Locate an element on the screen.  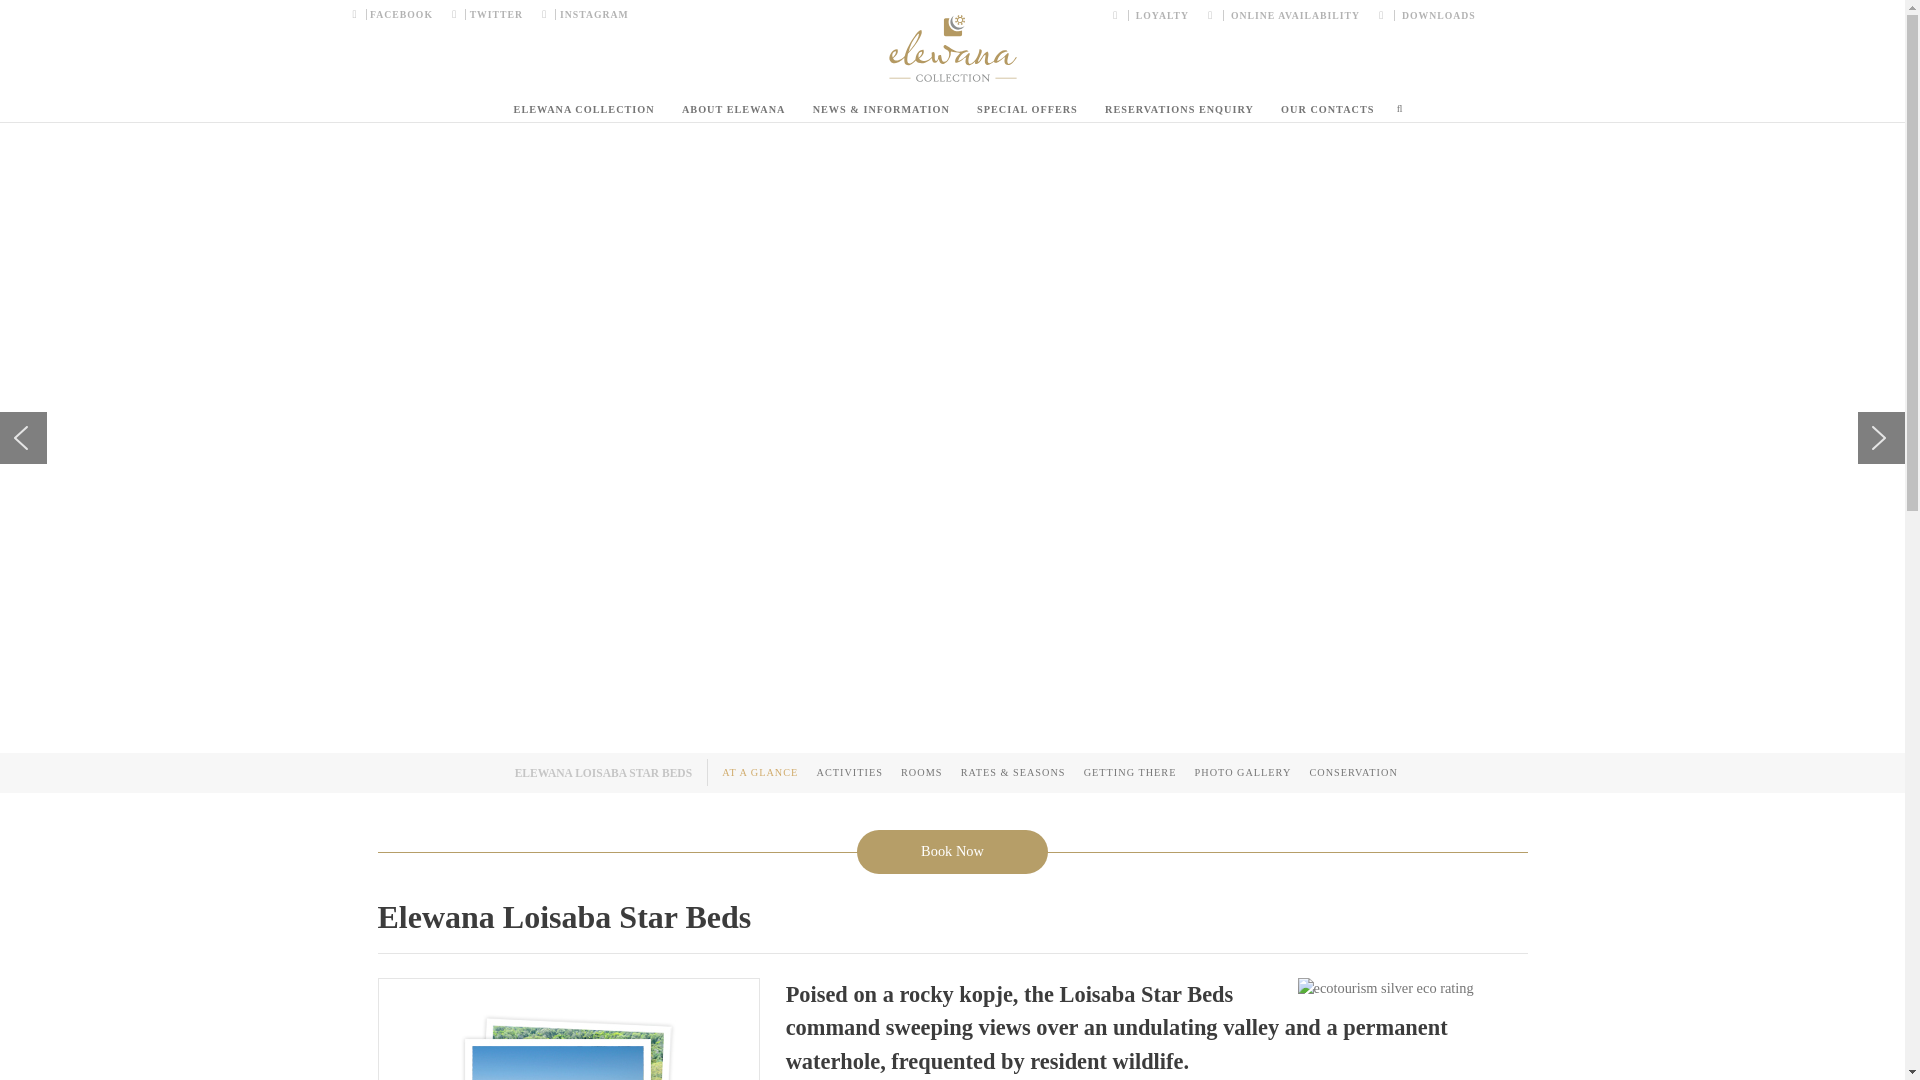
TWITTER is located at coordinates (487, 16).